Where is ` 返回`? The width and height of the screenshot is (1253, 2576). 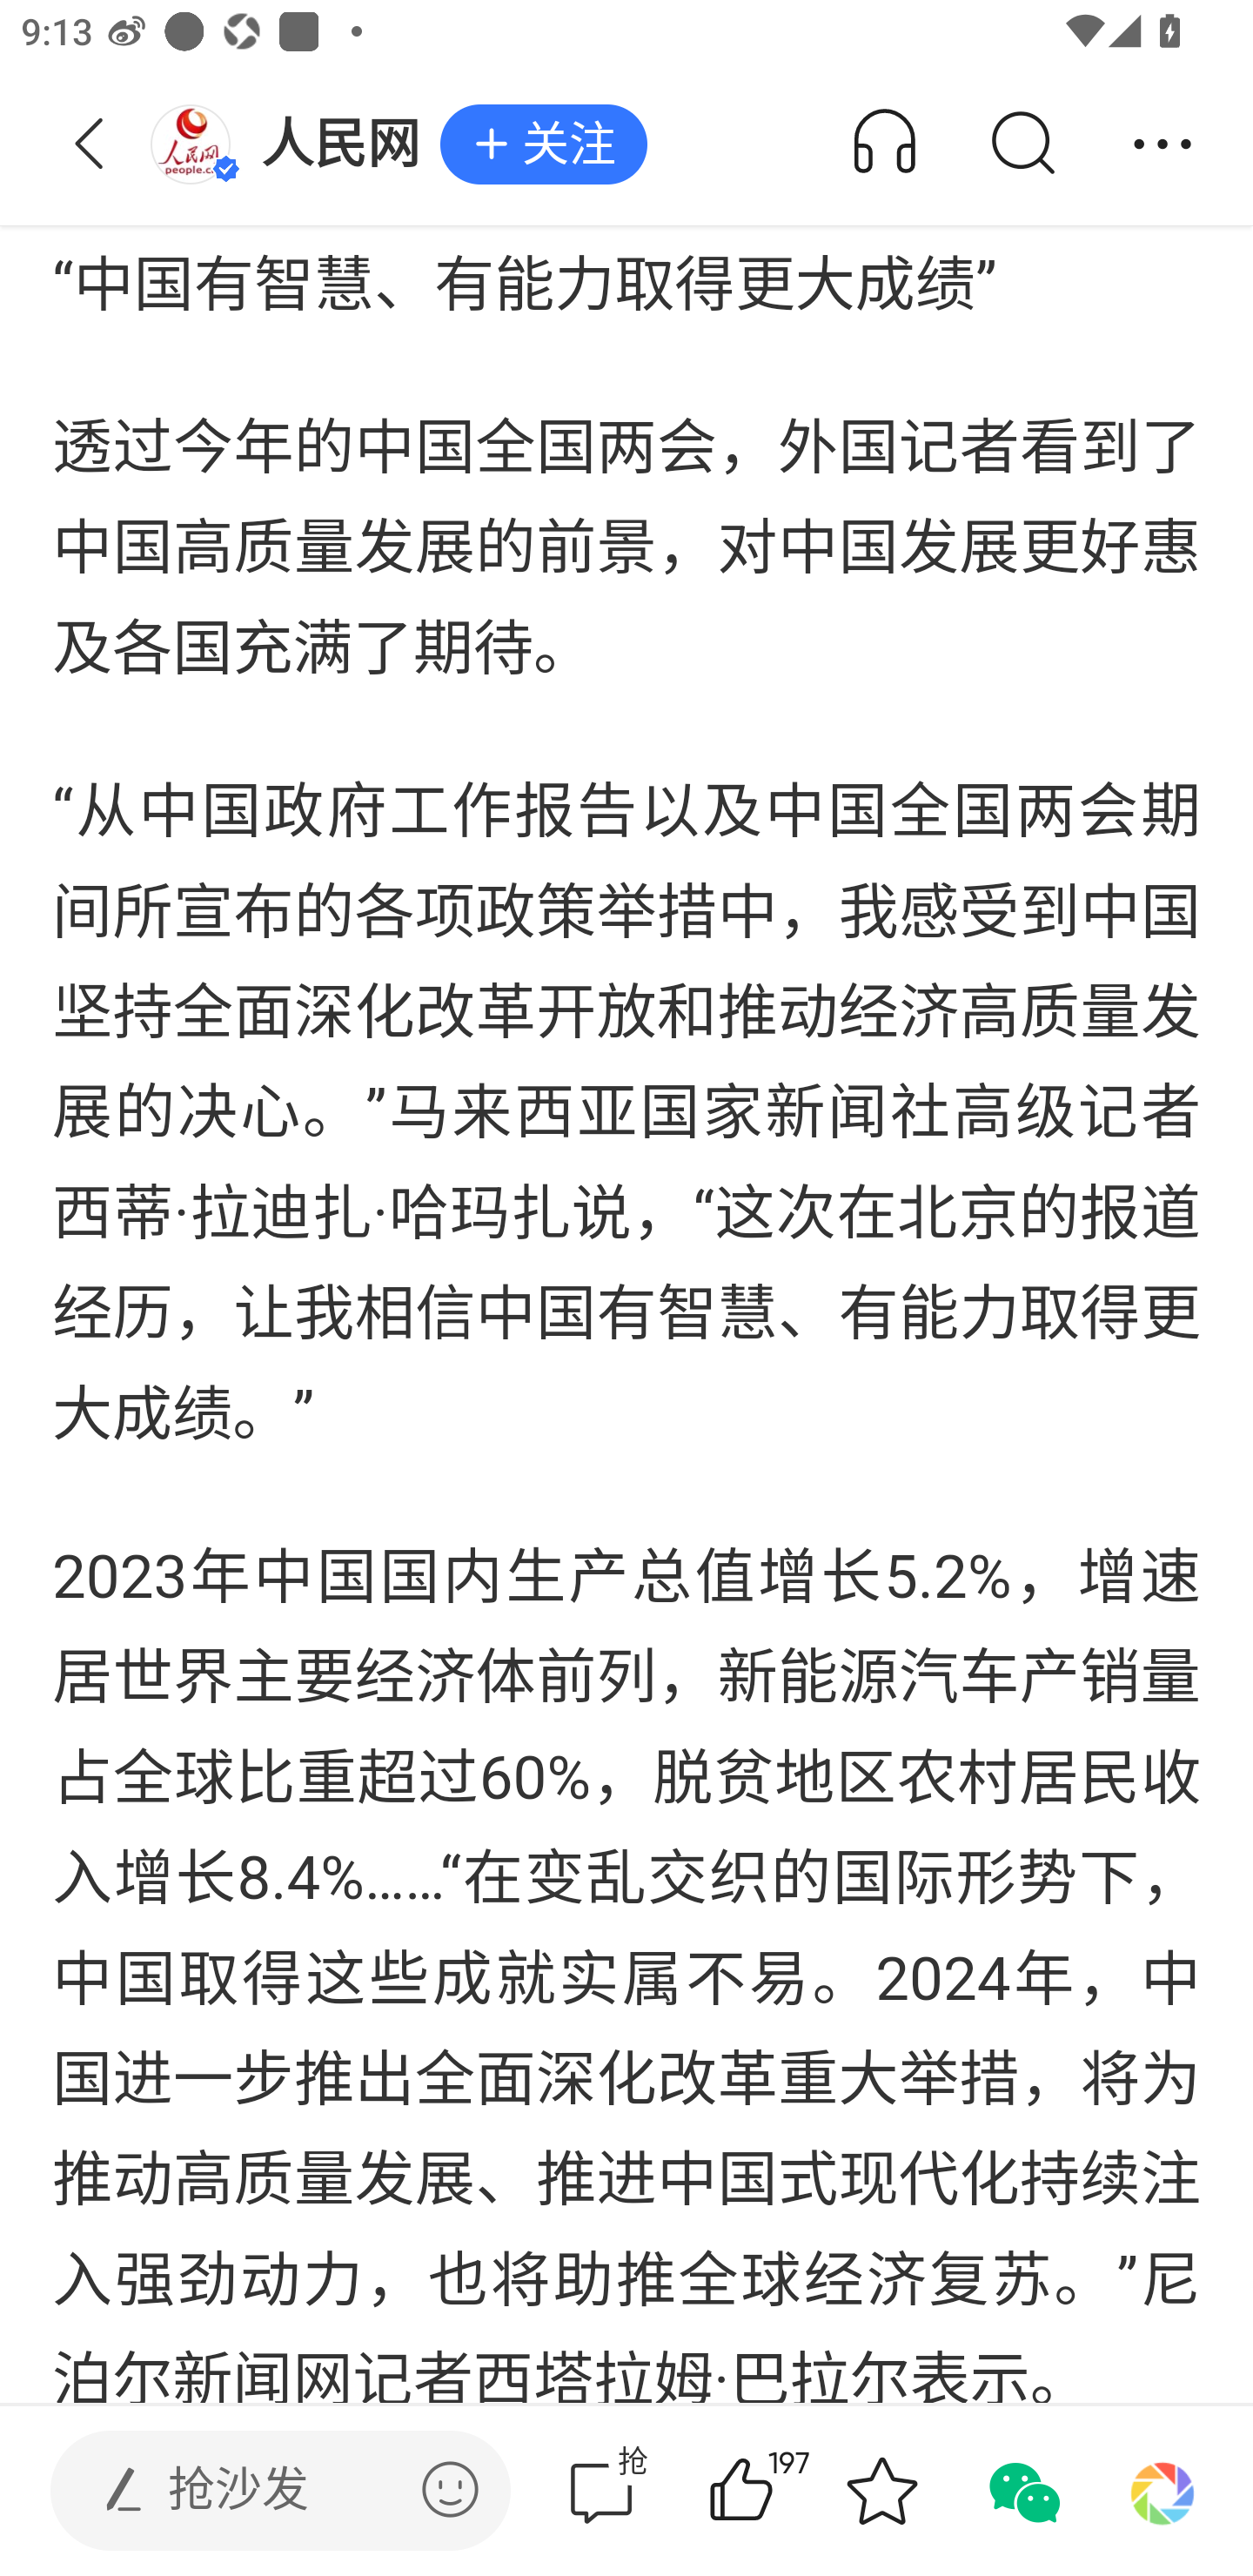
 返回 is located at coordinates (90, 144).